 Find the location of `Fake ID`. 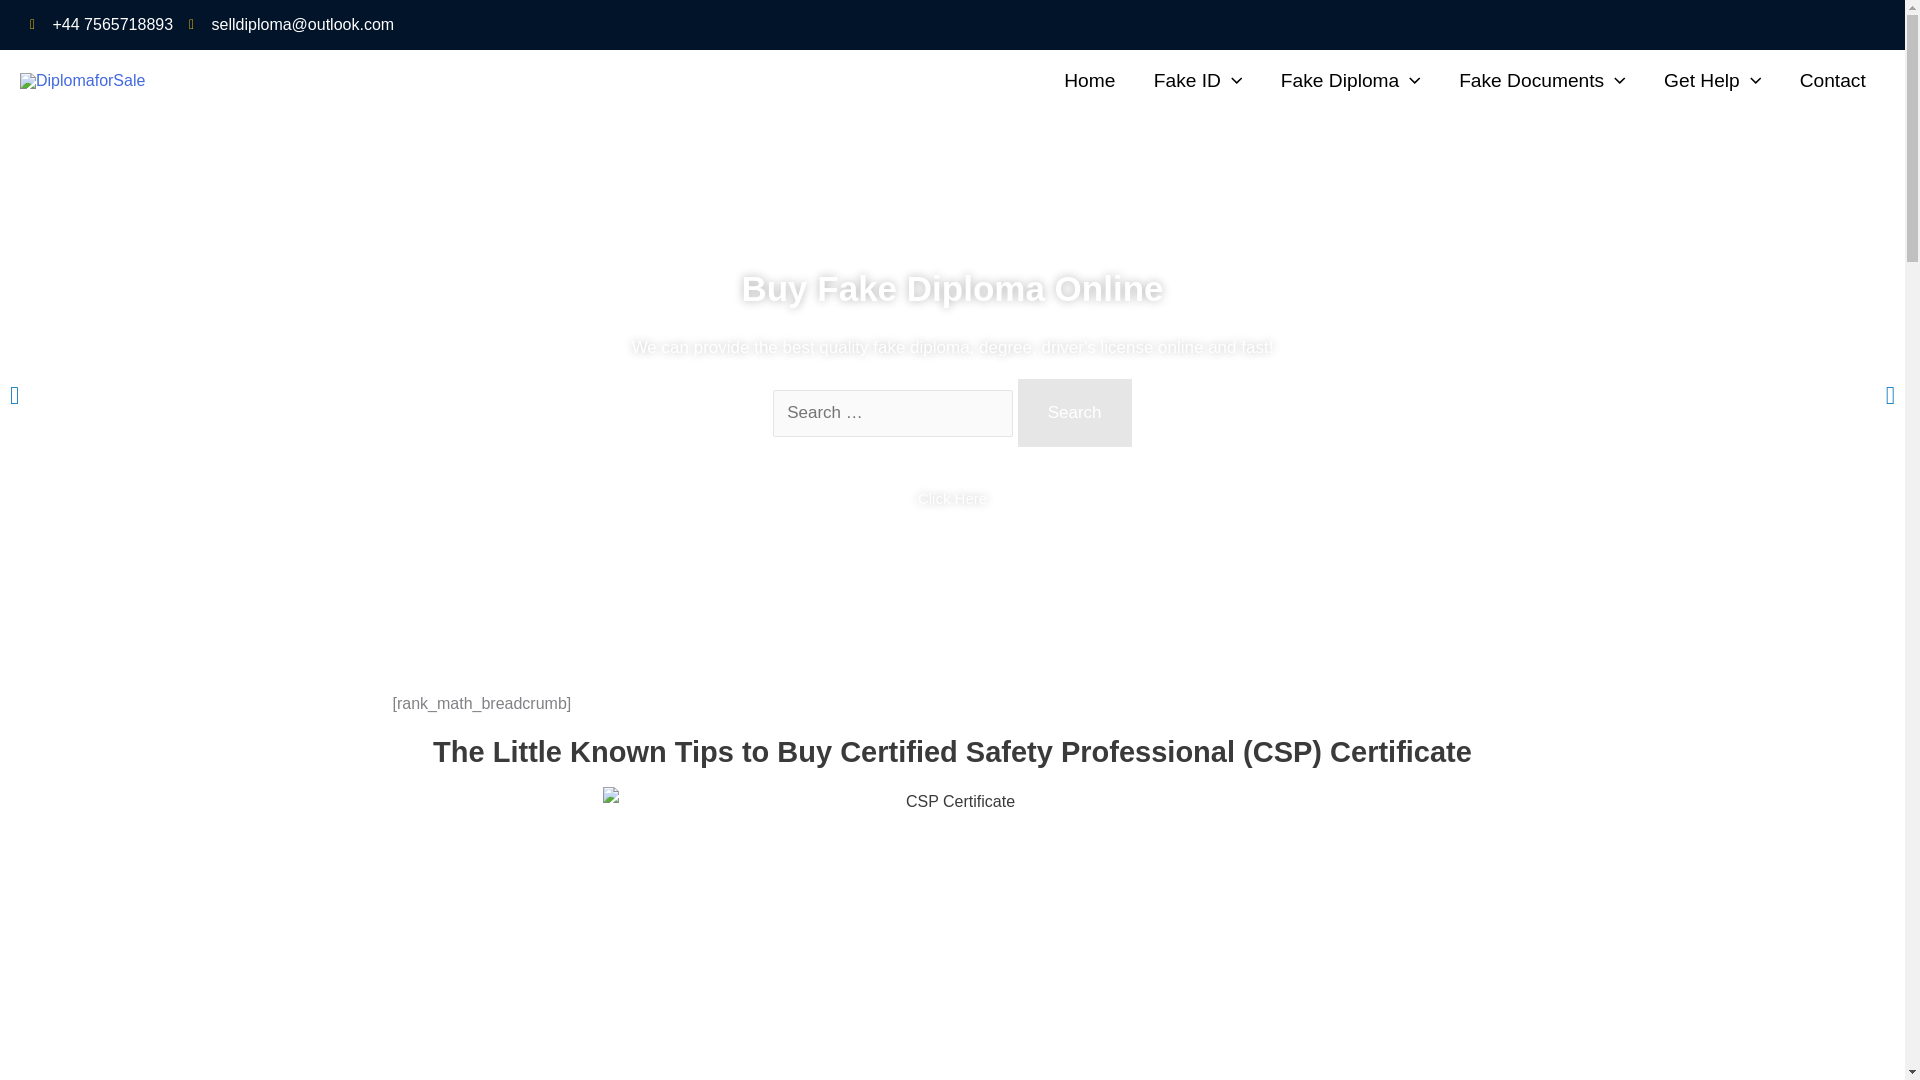

Fake ID is located at coordinates (1198, 80).